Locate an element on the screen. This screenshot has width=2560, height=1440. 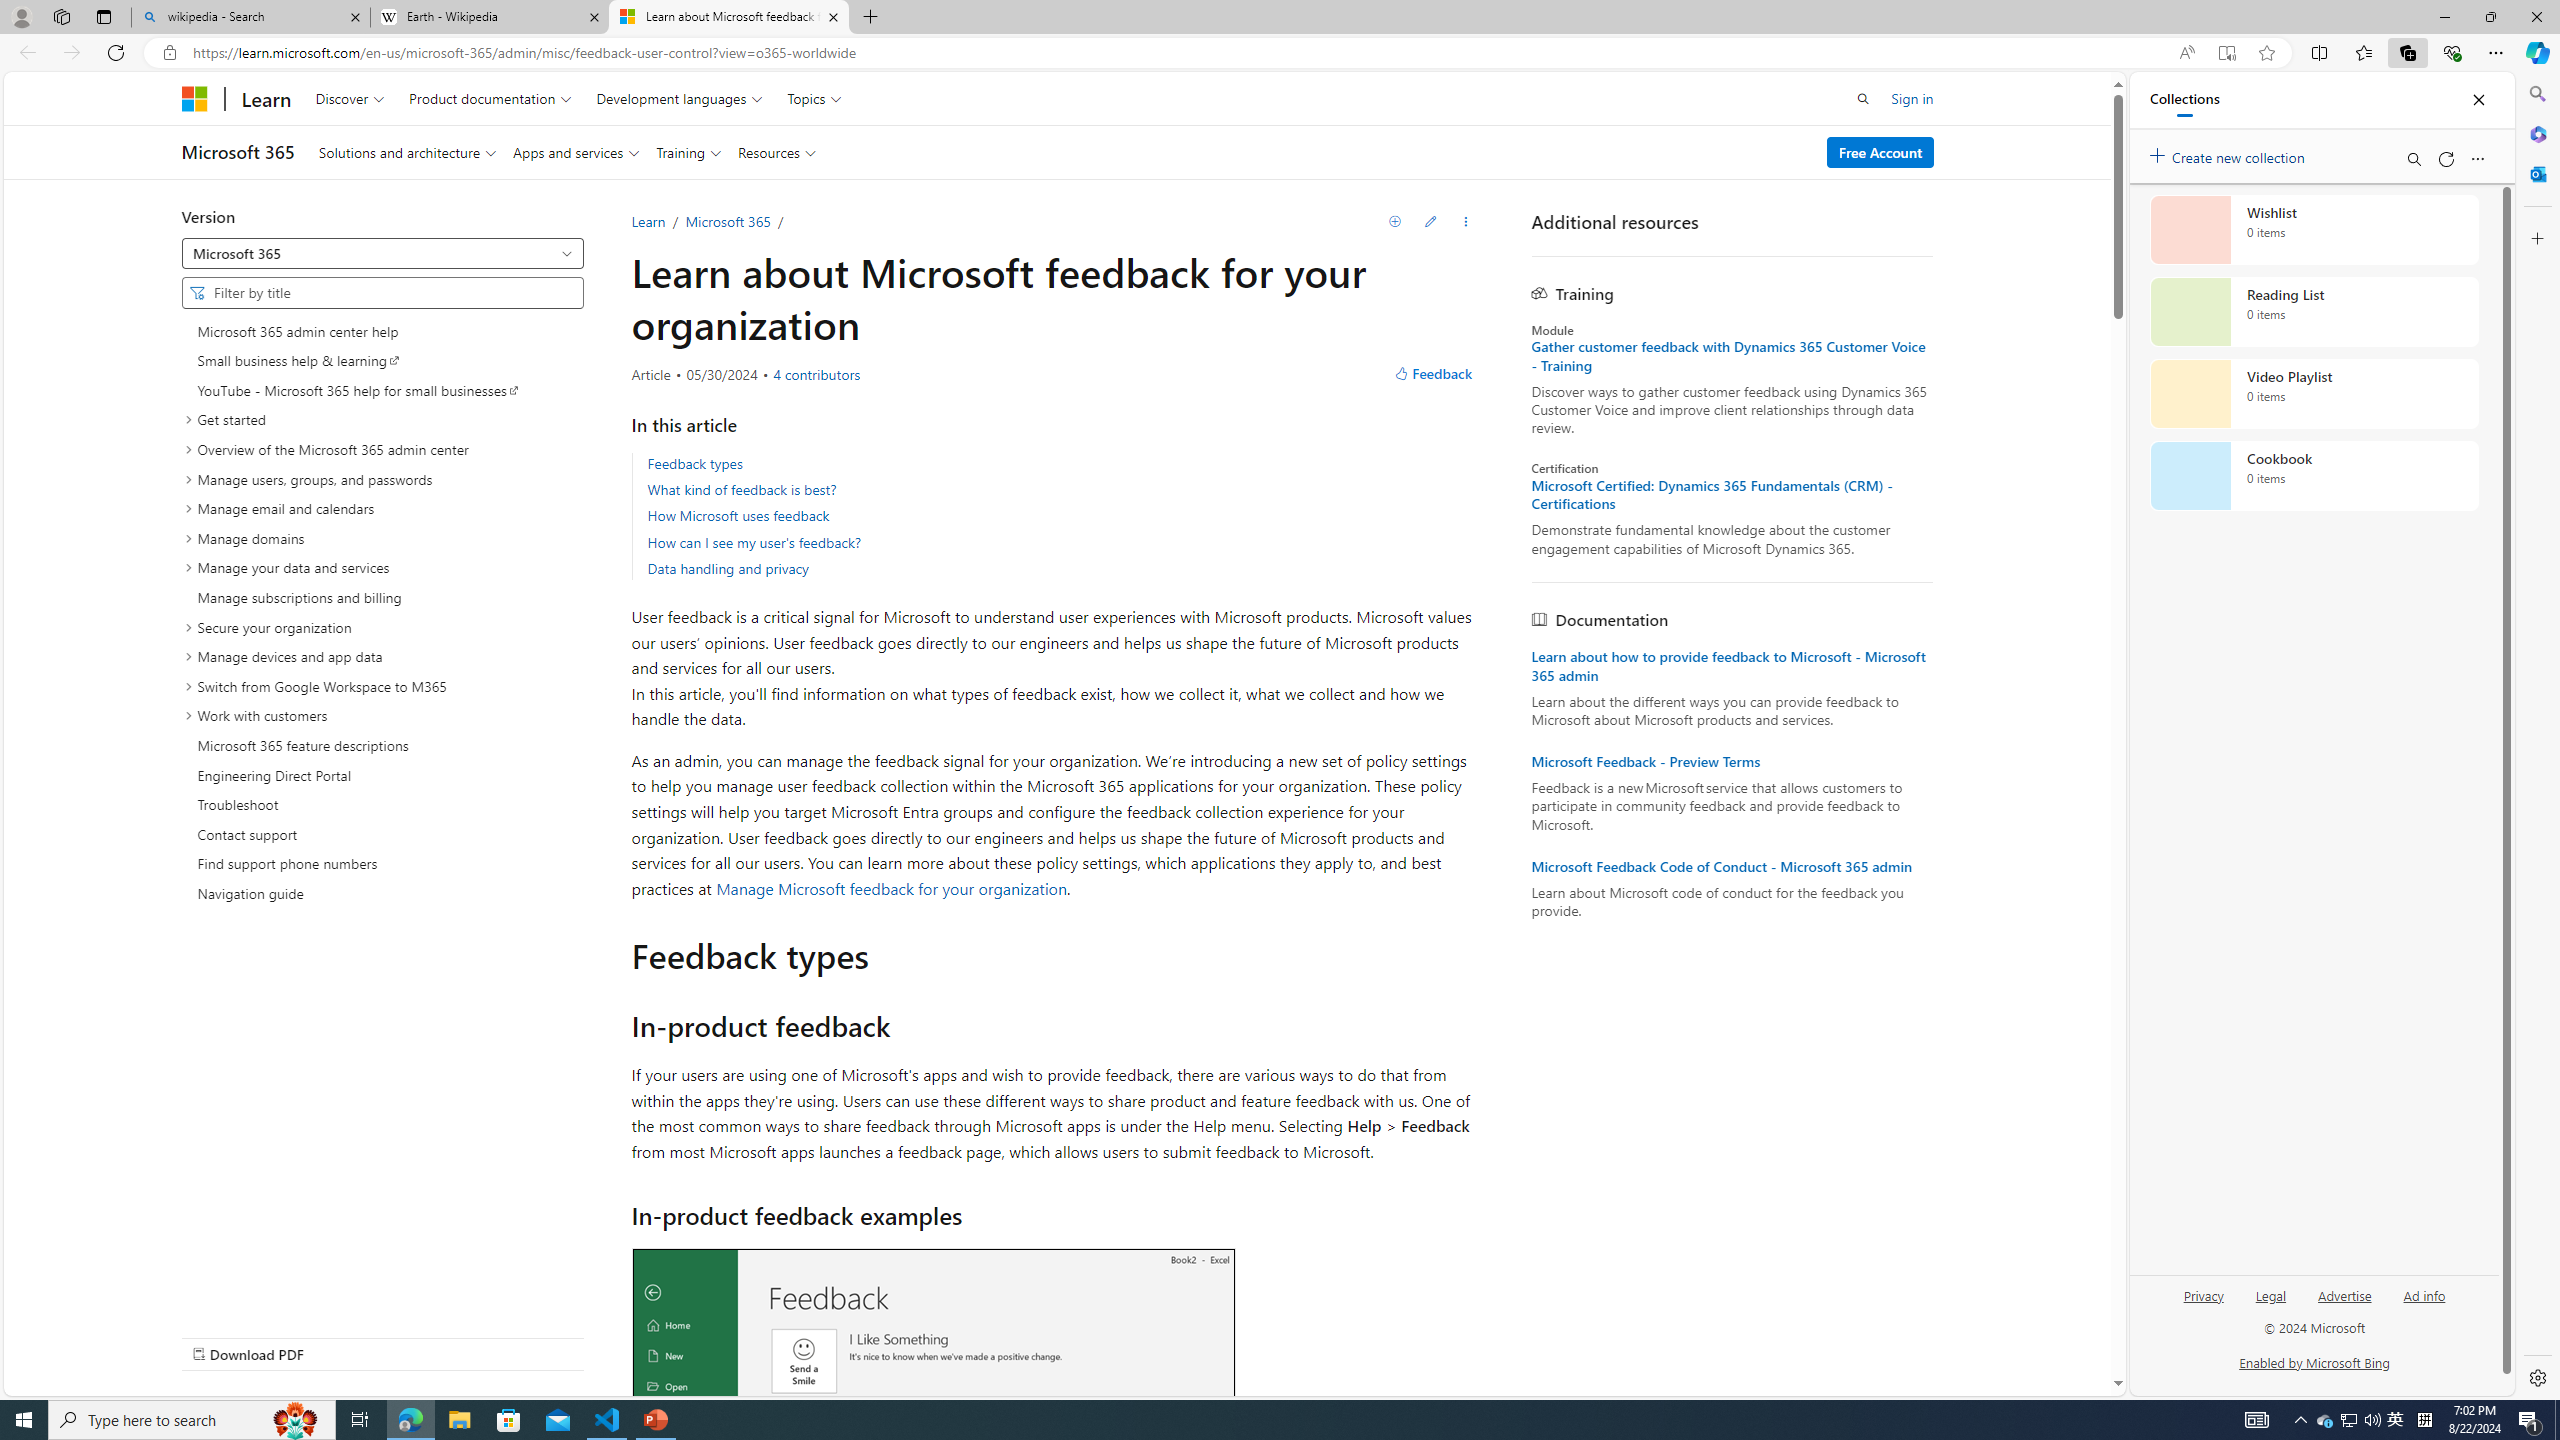
Legal is located at coordinates (2270, 1294).